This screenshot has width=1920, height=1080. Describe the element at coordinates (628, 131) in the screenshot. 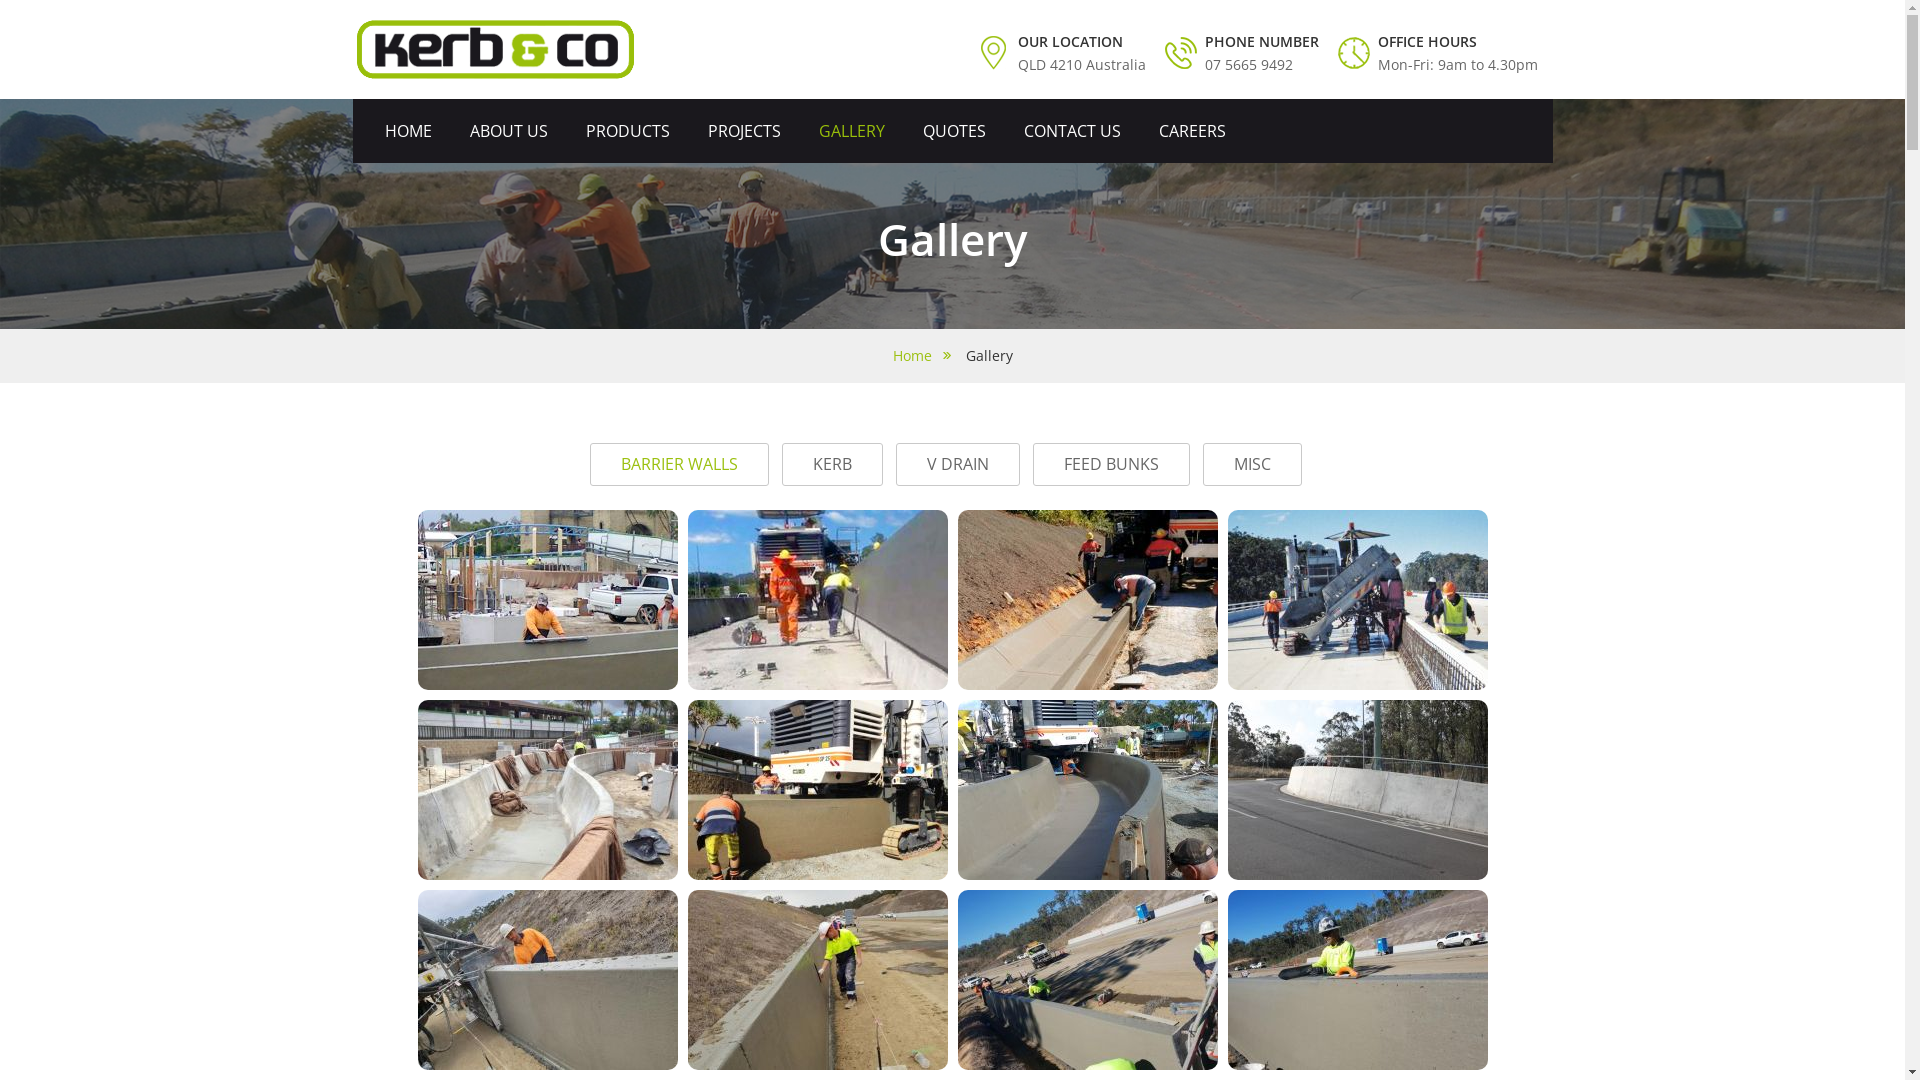

I see `PRODUCTS` at that location.